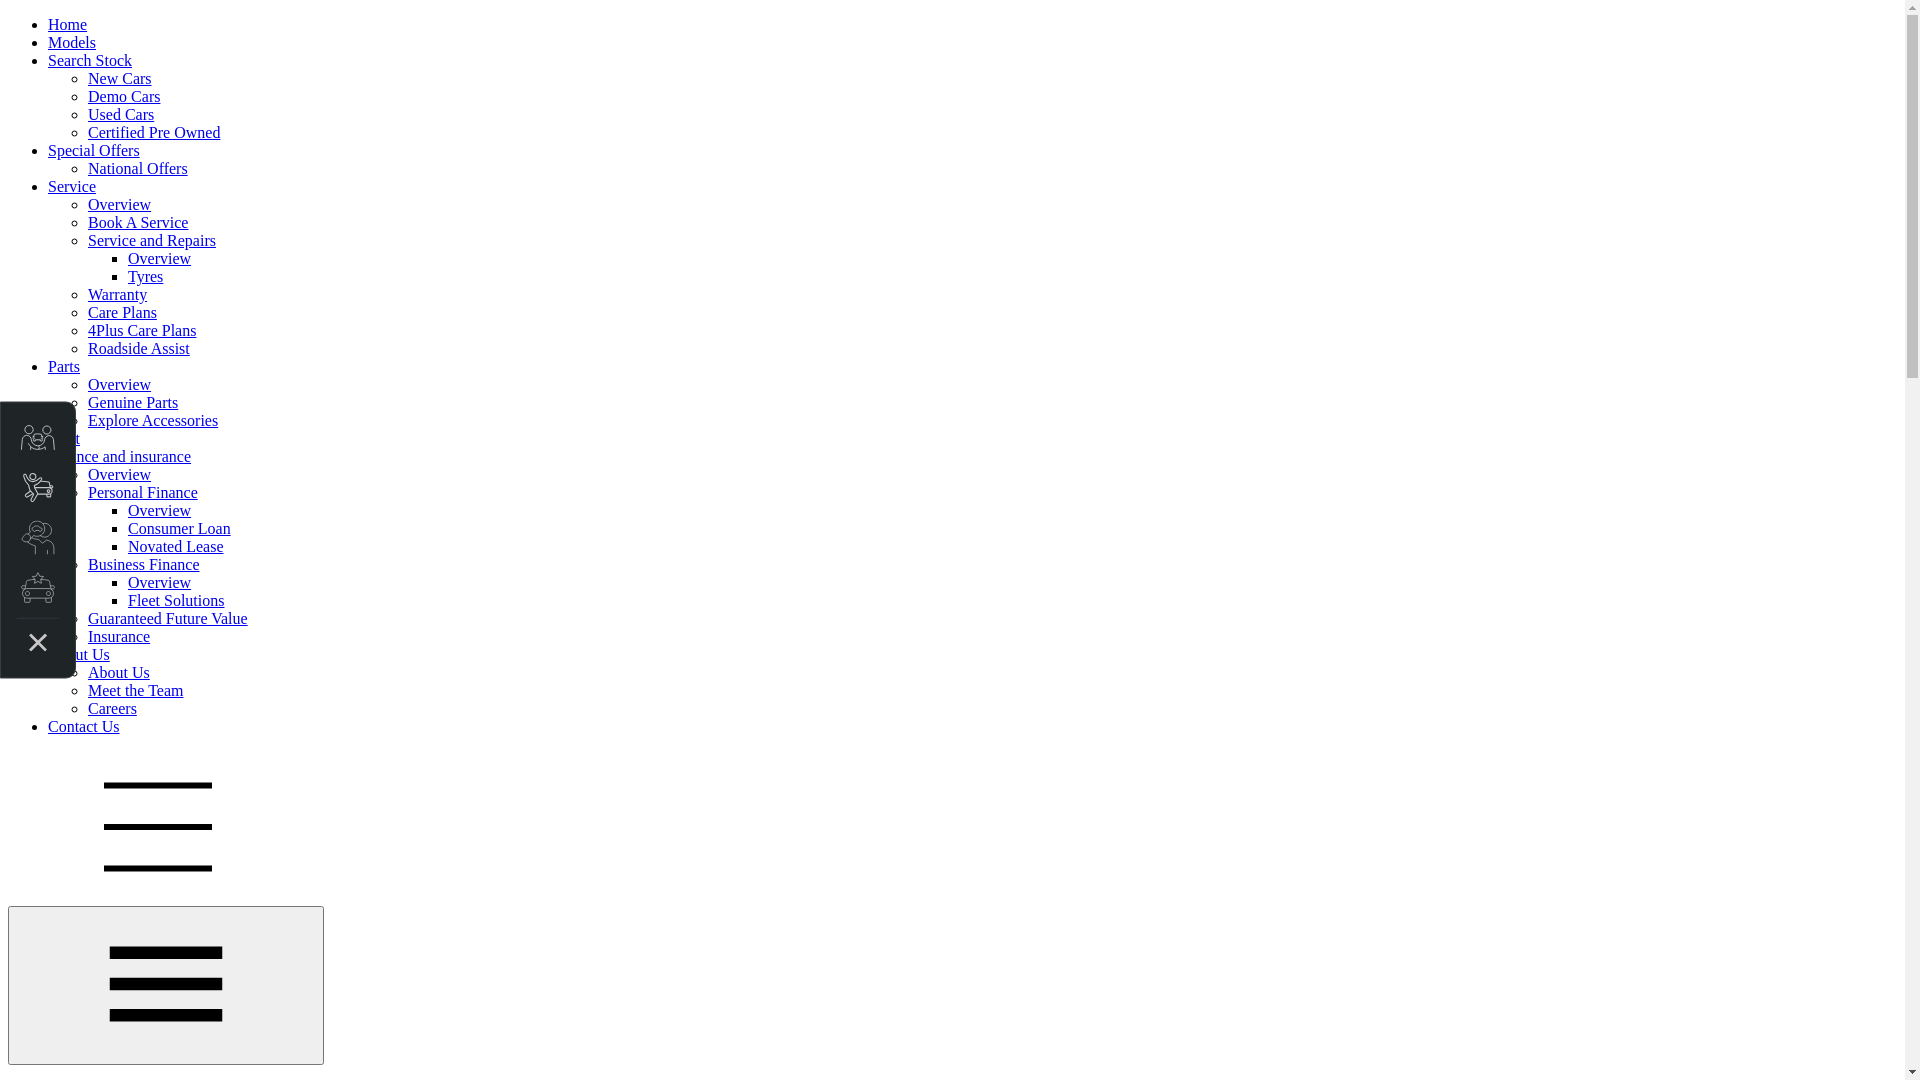  Describe the element at coordinates (64, 366) in the screenshot. I see `Parts` at that location.